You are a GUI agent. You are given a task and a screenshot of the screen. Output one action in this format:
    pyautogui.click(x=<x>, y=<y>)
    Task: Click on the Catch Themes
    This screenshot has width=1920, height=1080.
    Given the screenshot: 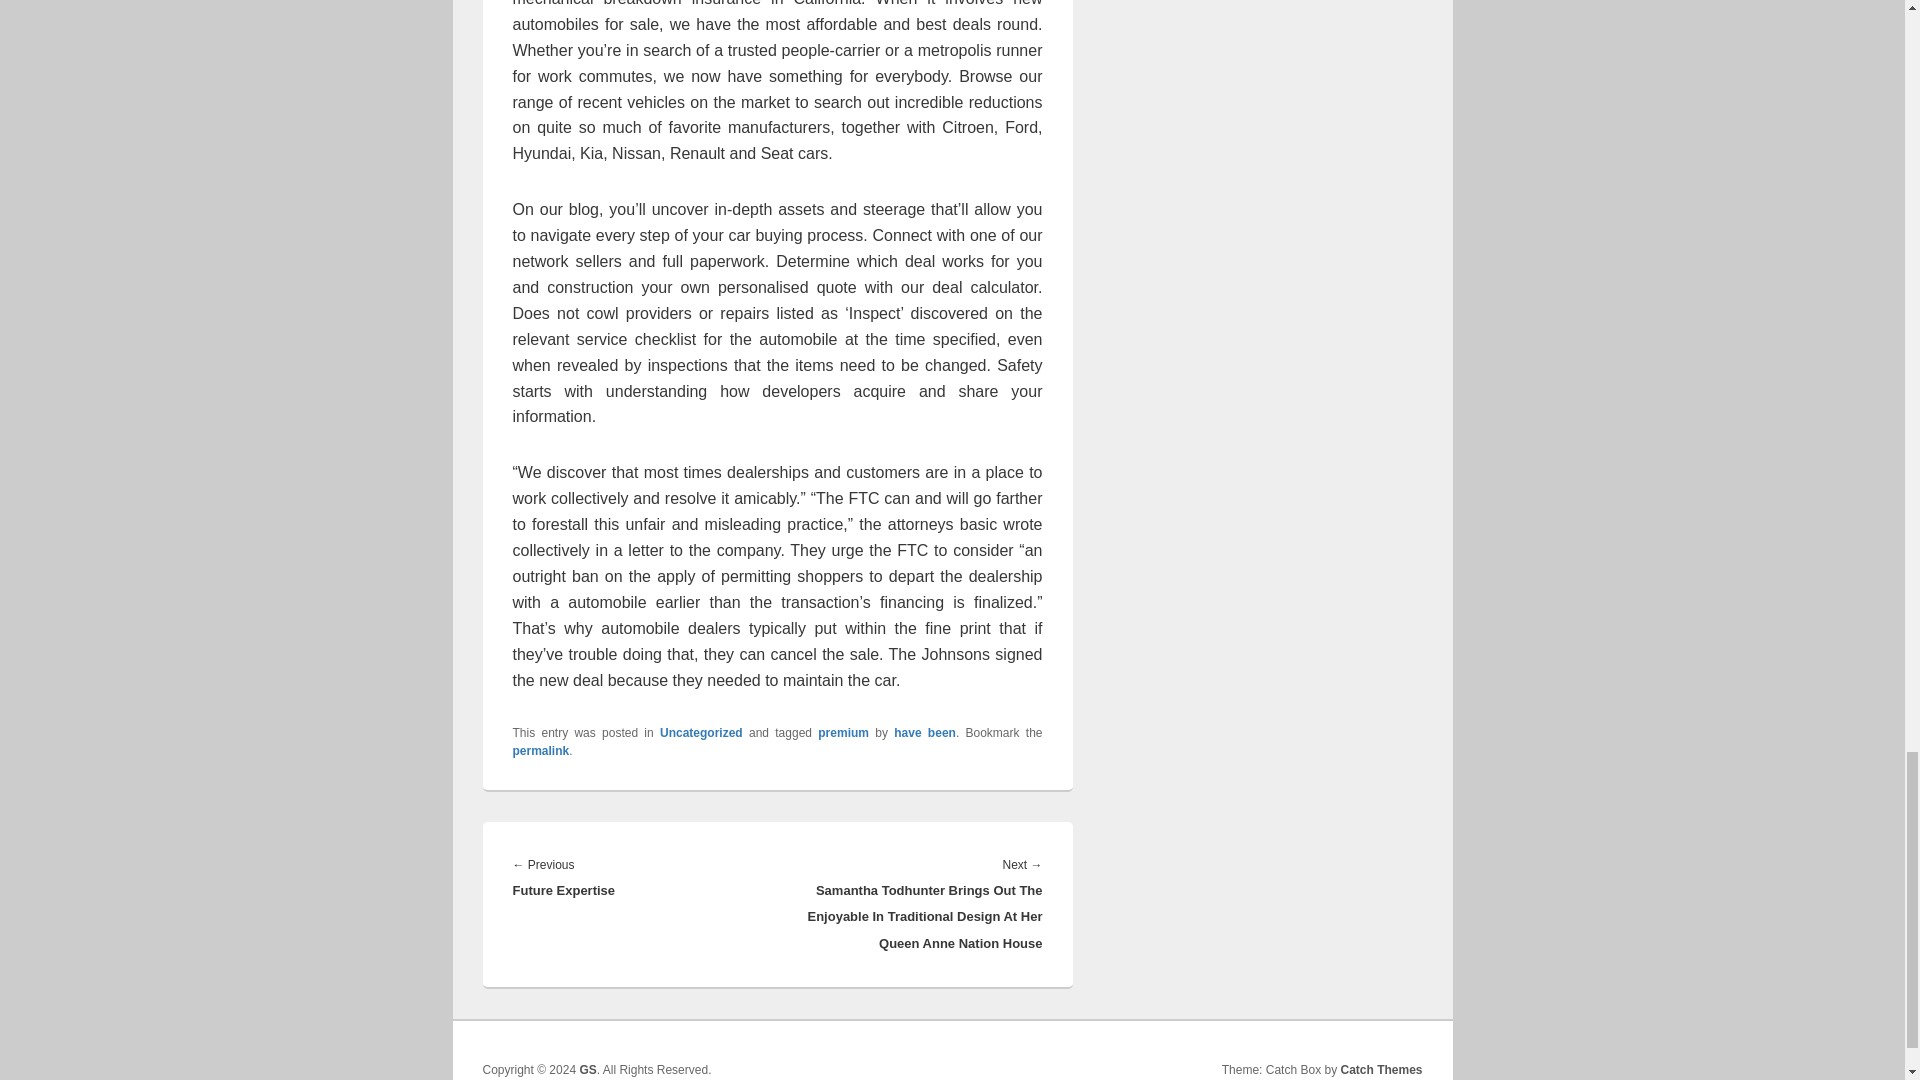 What is the action you would take?
    pyautogui.click(x=1381, y=1069)
    